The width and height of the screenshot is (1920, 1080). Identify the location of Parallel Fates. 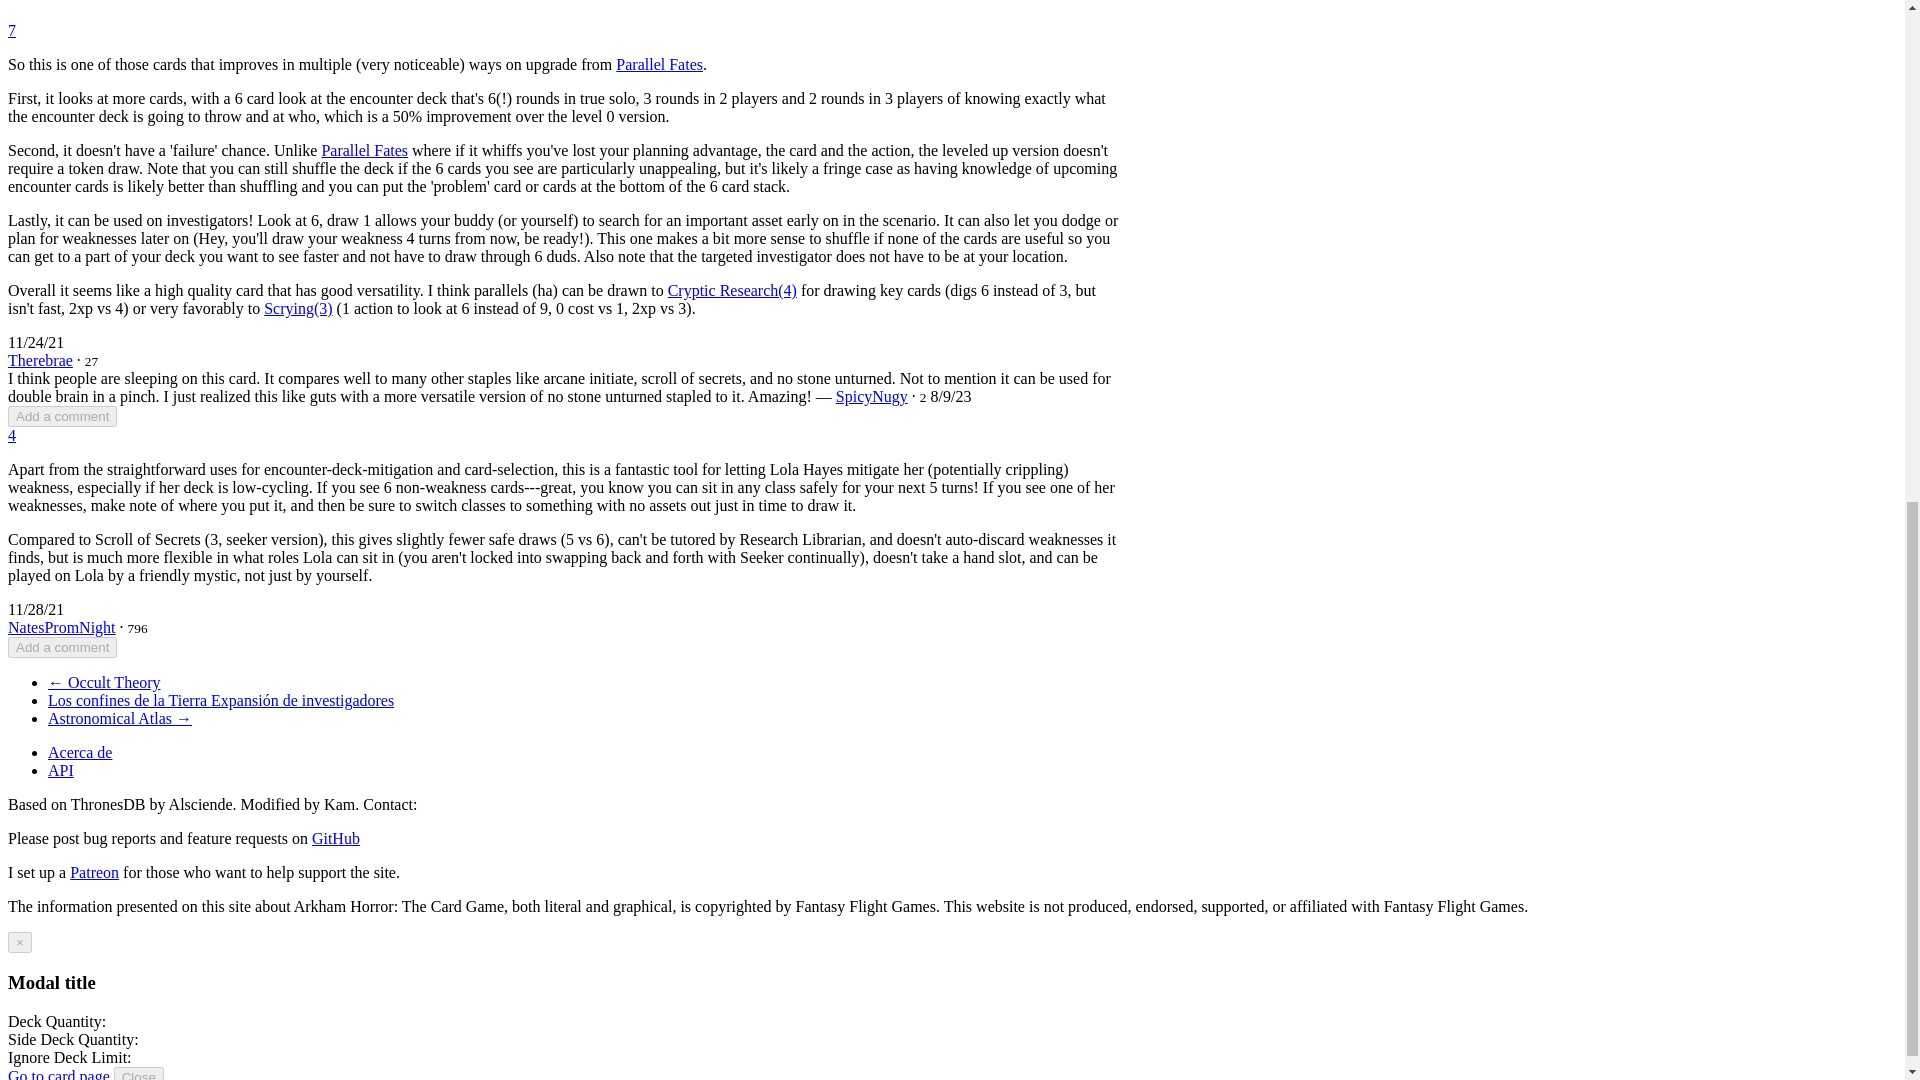
(659, 64).